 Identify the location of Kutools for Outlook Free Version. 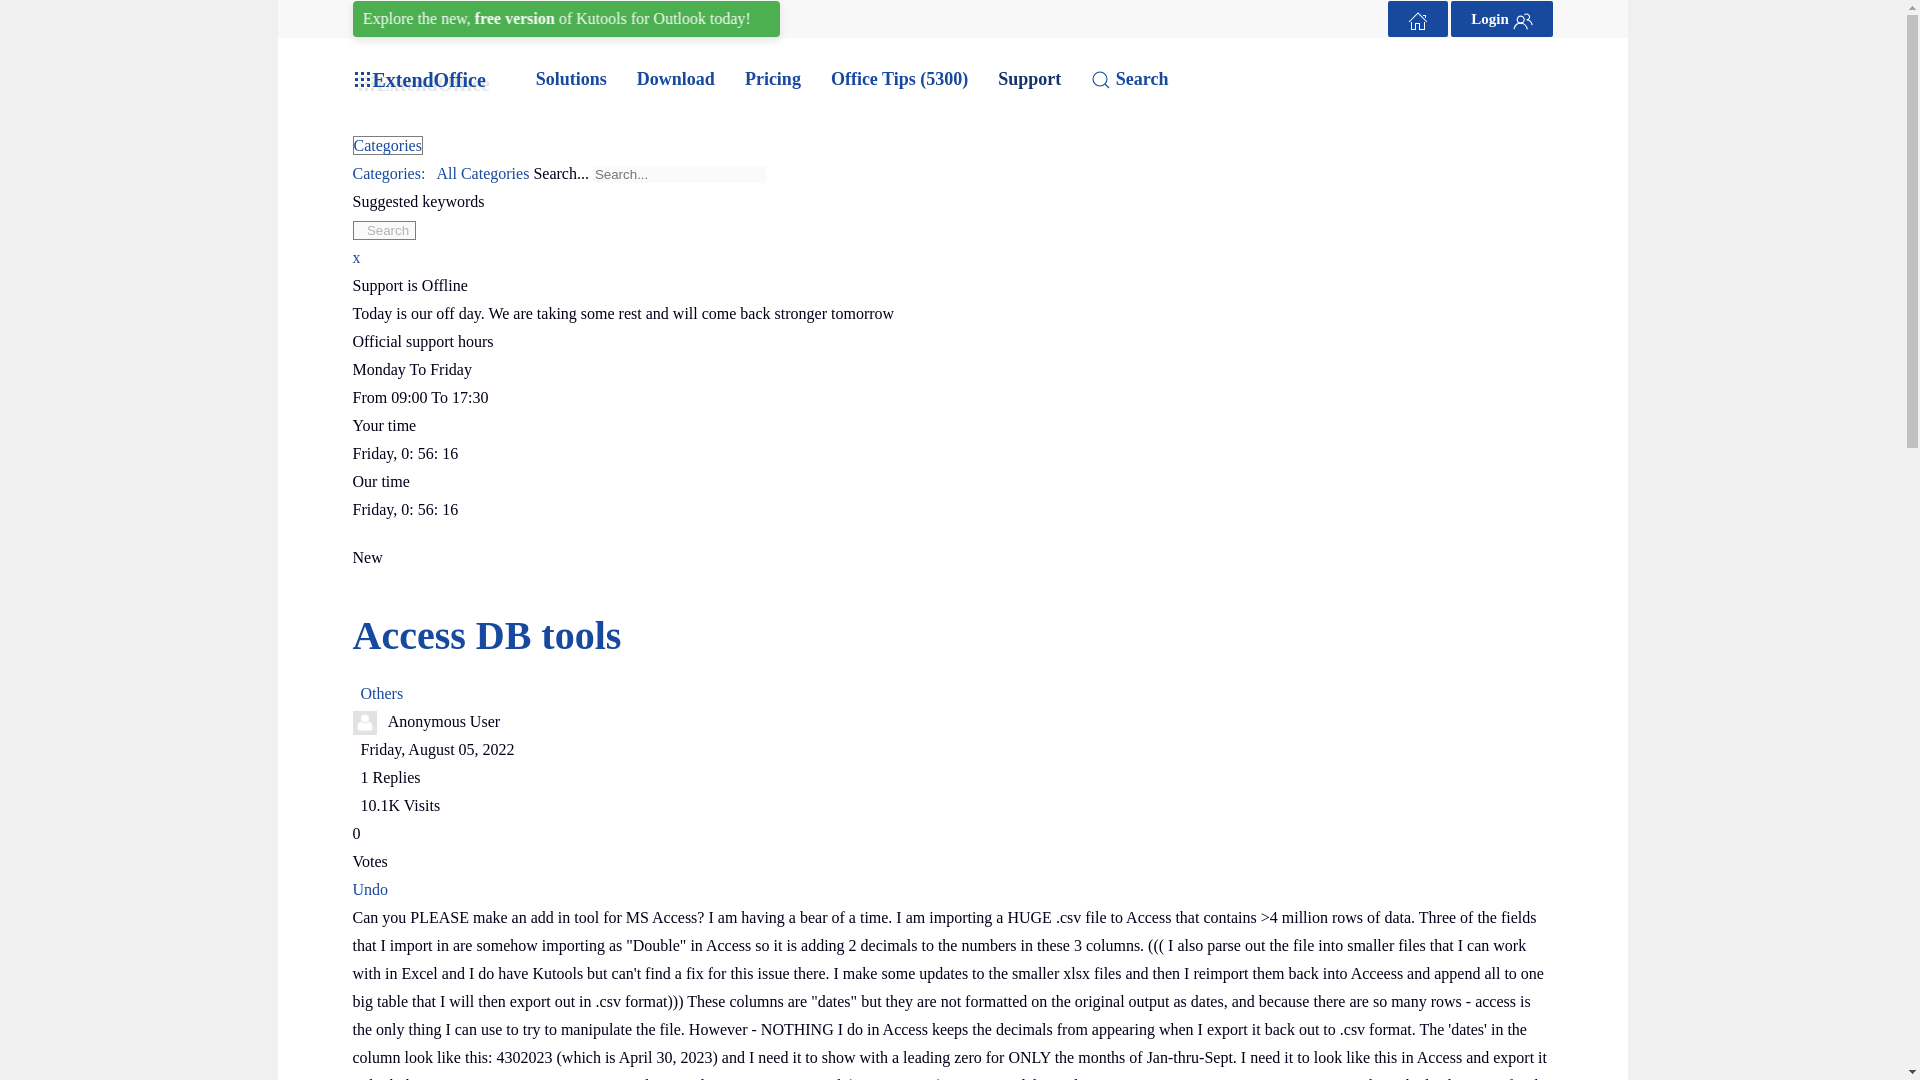
(579, 18).